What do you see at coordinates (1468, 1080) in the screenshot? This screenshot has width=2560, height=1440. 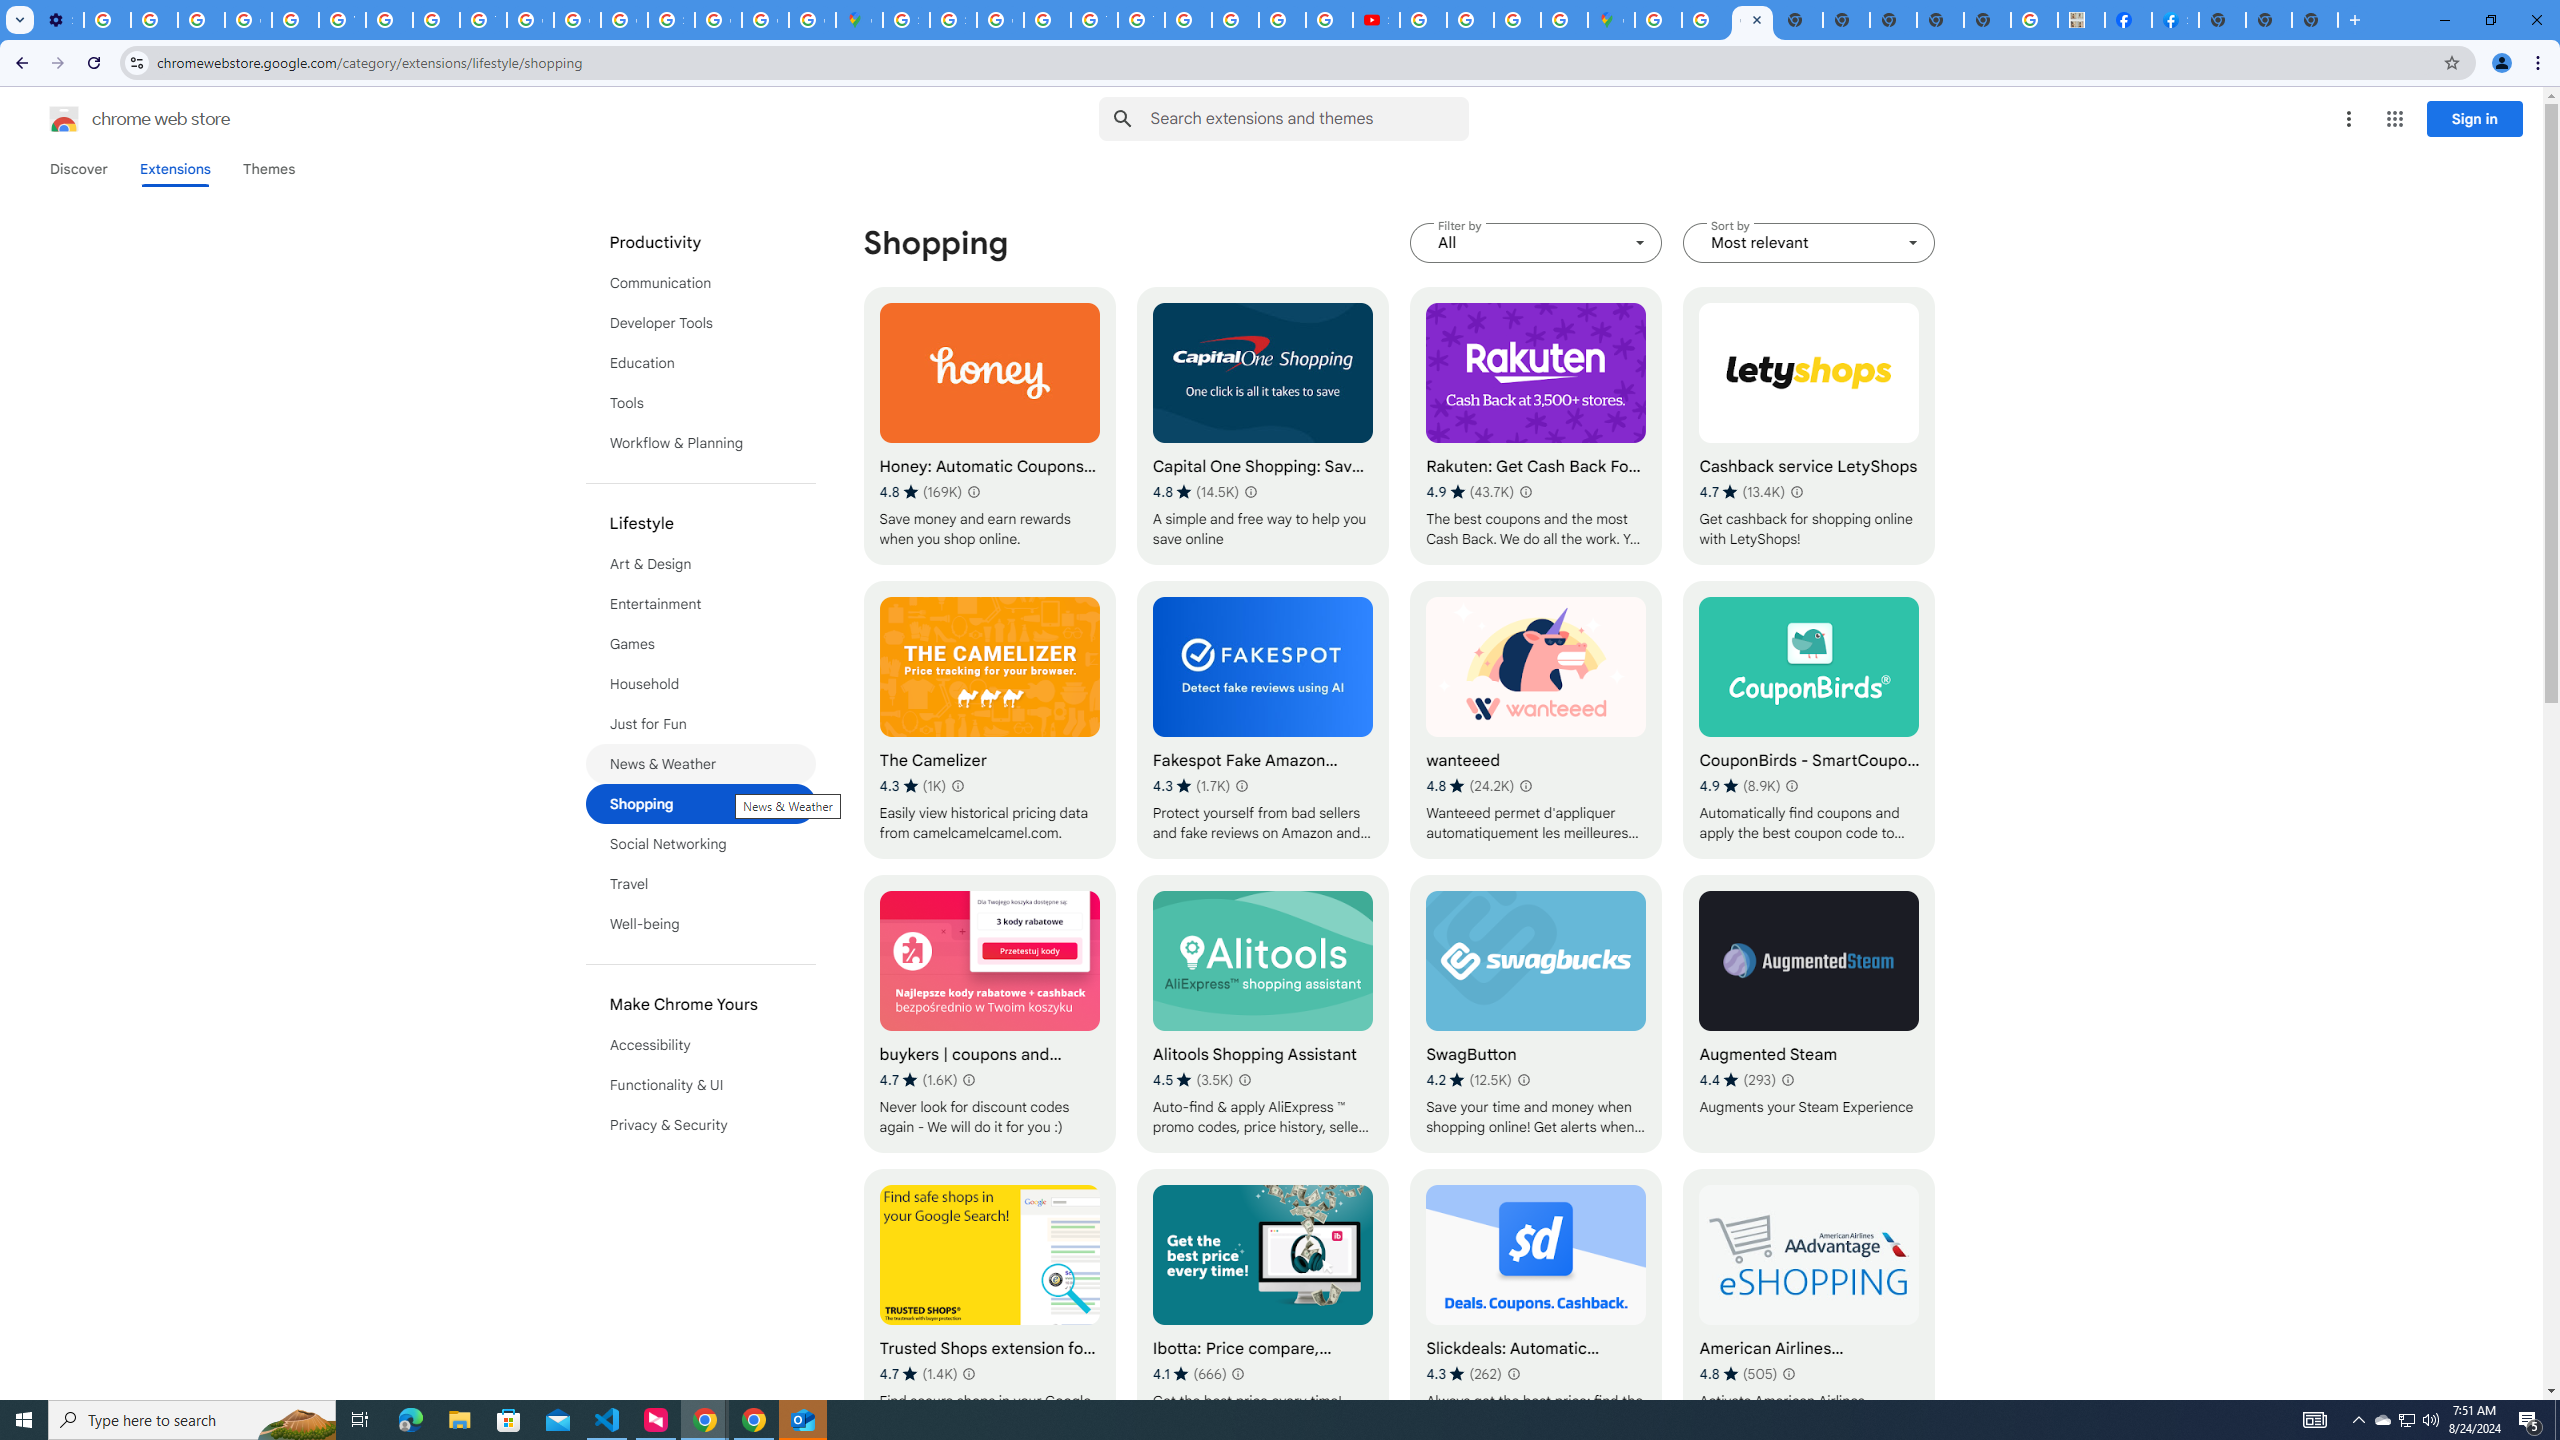 I see `Average rating 4.2 out of 5 stars. 12.5K ratings.` at bounding box center [1468, 1080].